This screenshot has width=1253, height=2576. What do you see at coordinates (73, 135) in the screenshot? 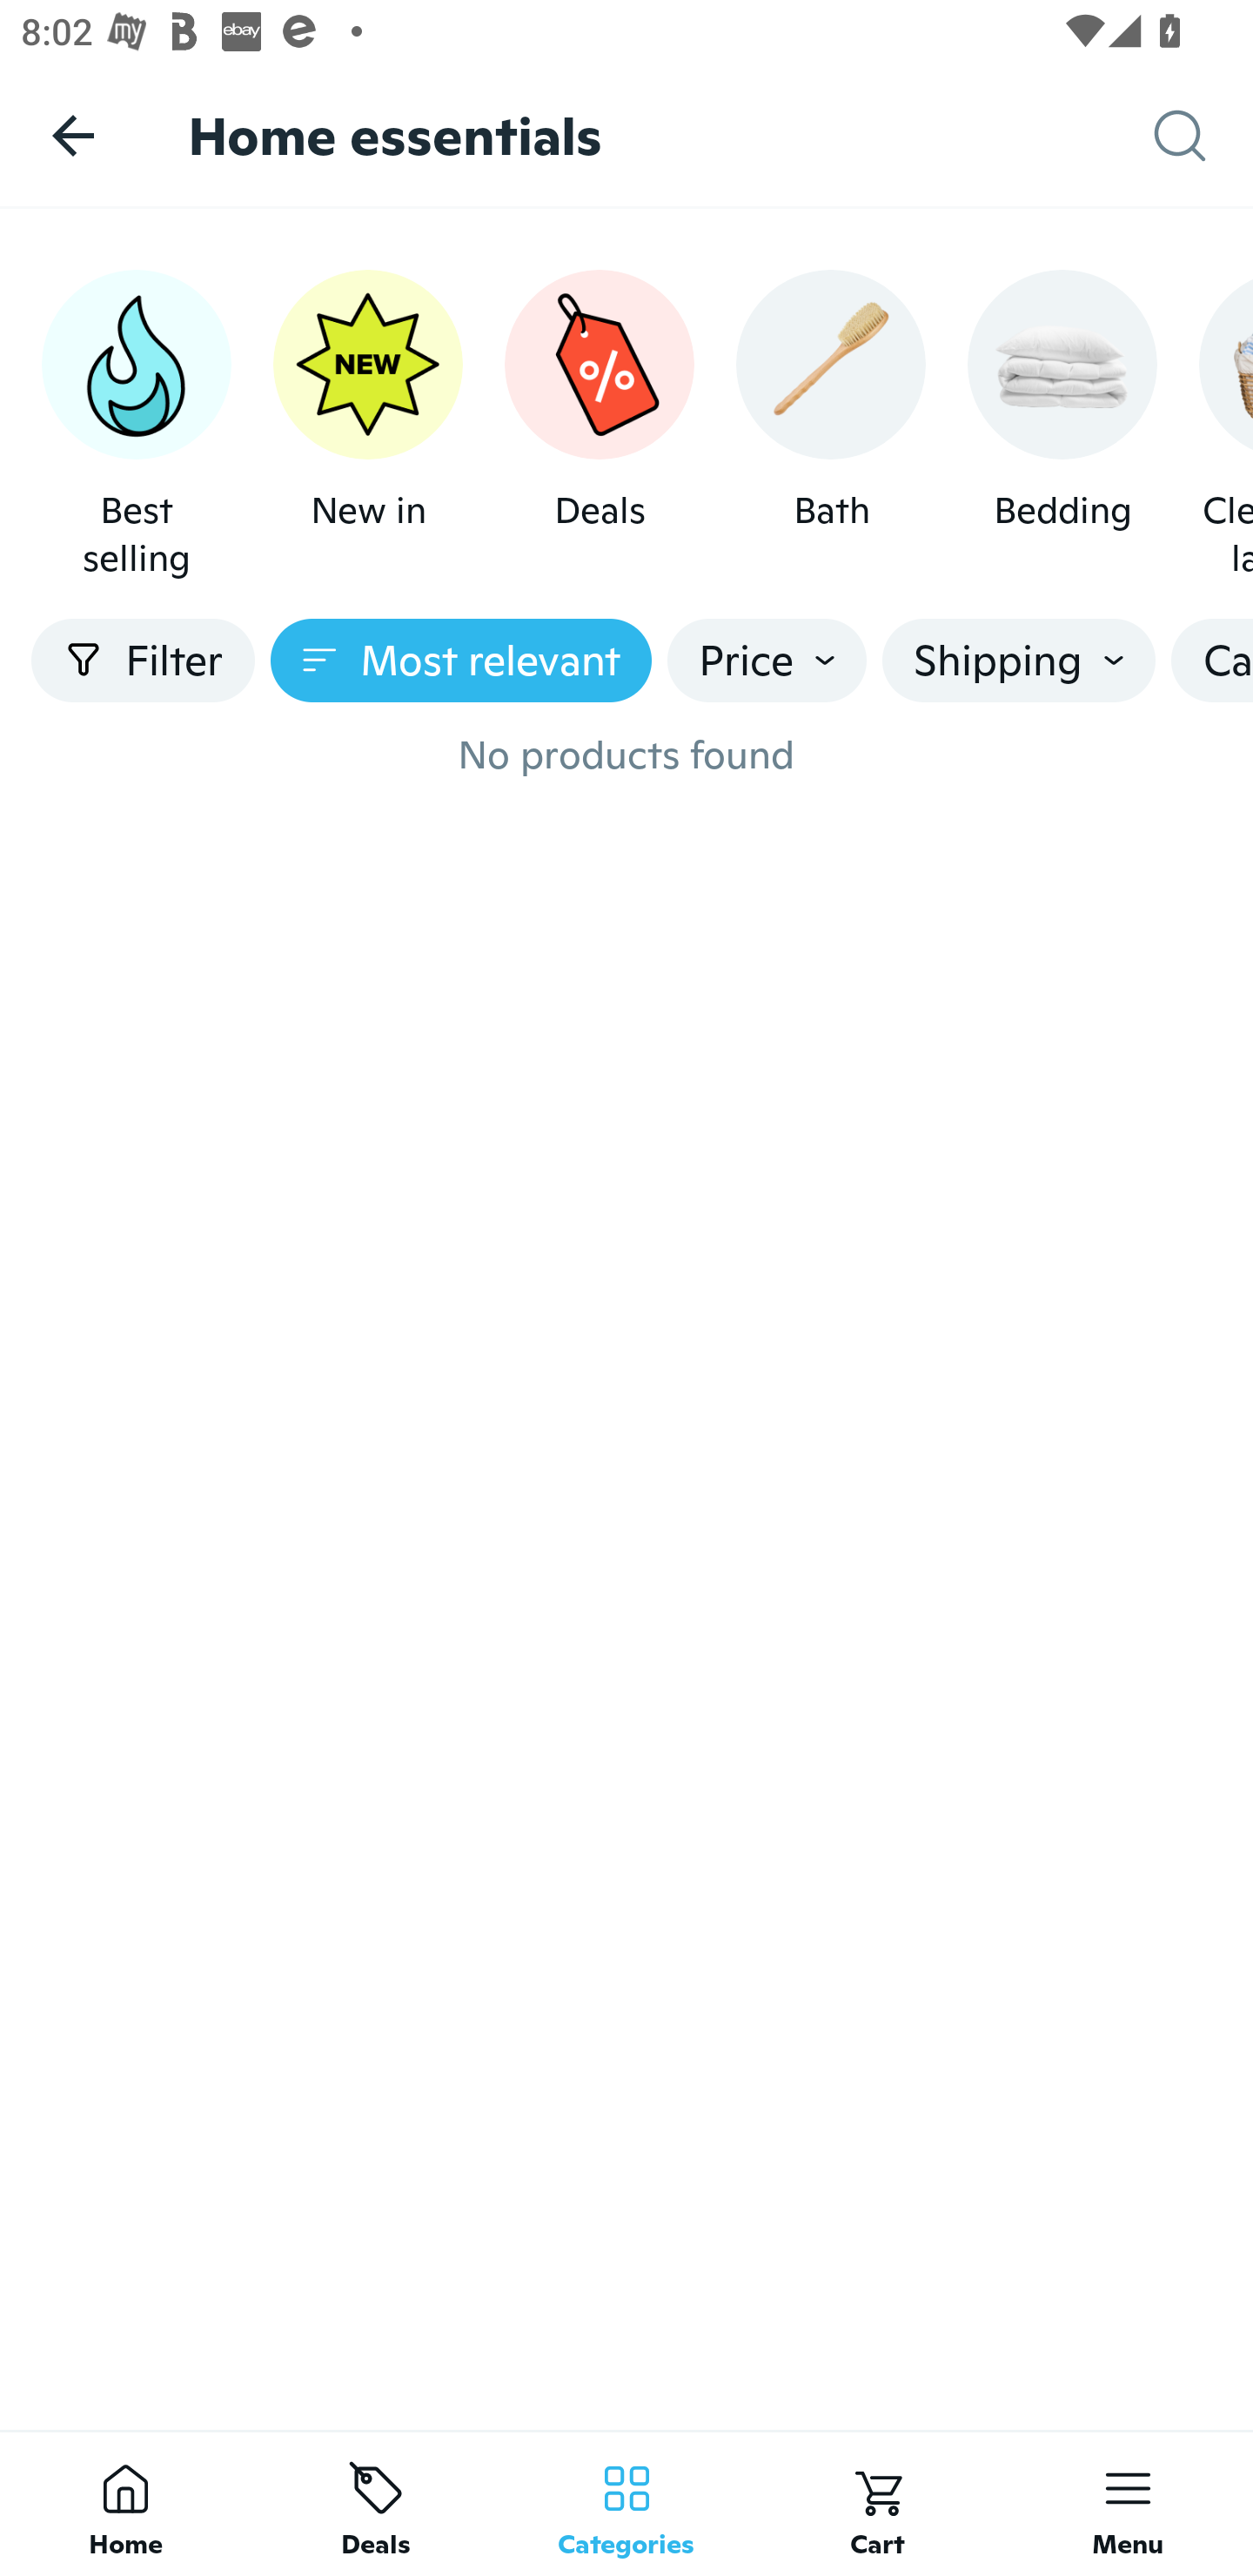
I see `Navigate up` at bounding box center [73, 135].